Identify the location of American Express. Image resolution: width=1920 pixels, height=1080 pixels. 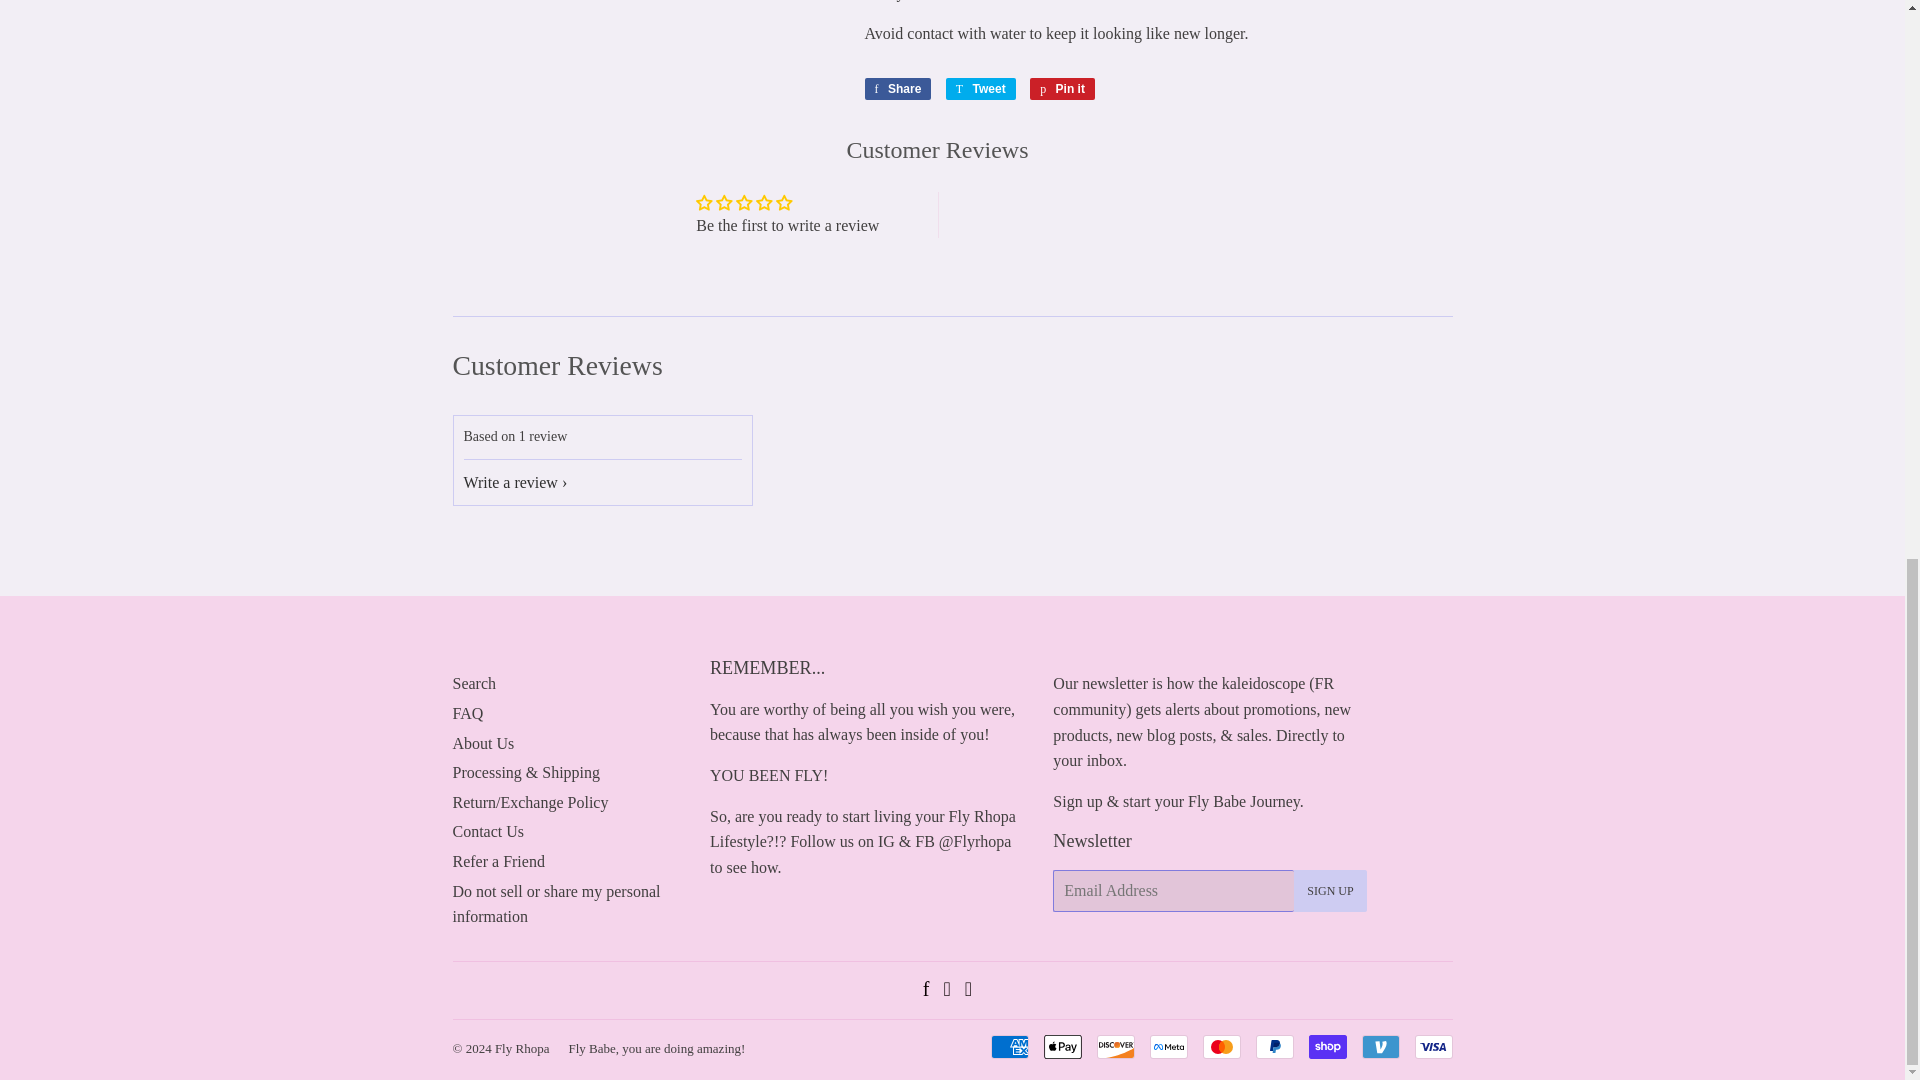
(1008, 1046).